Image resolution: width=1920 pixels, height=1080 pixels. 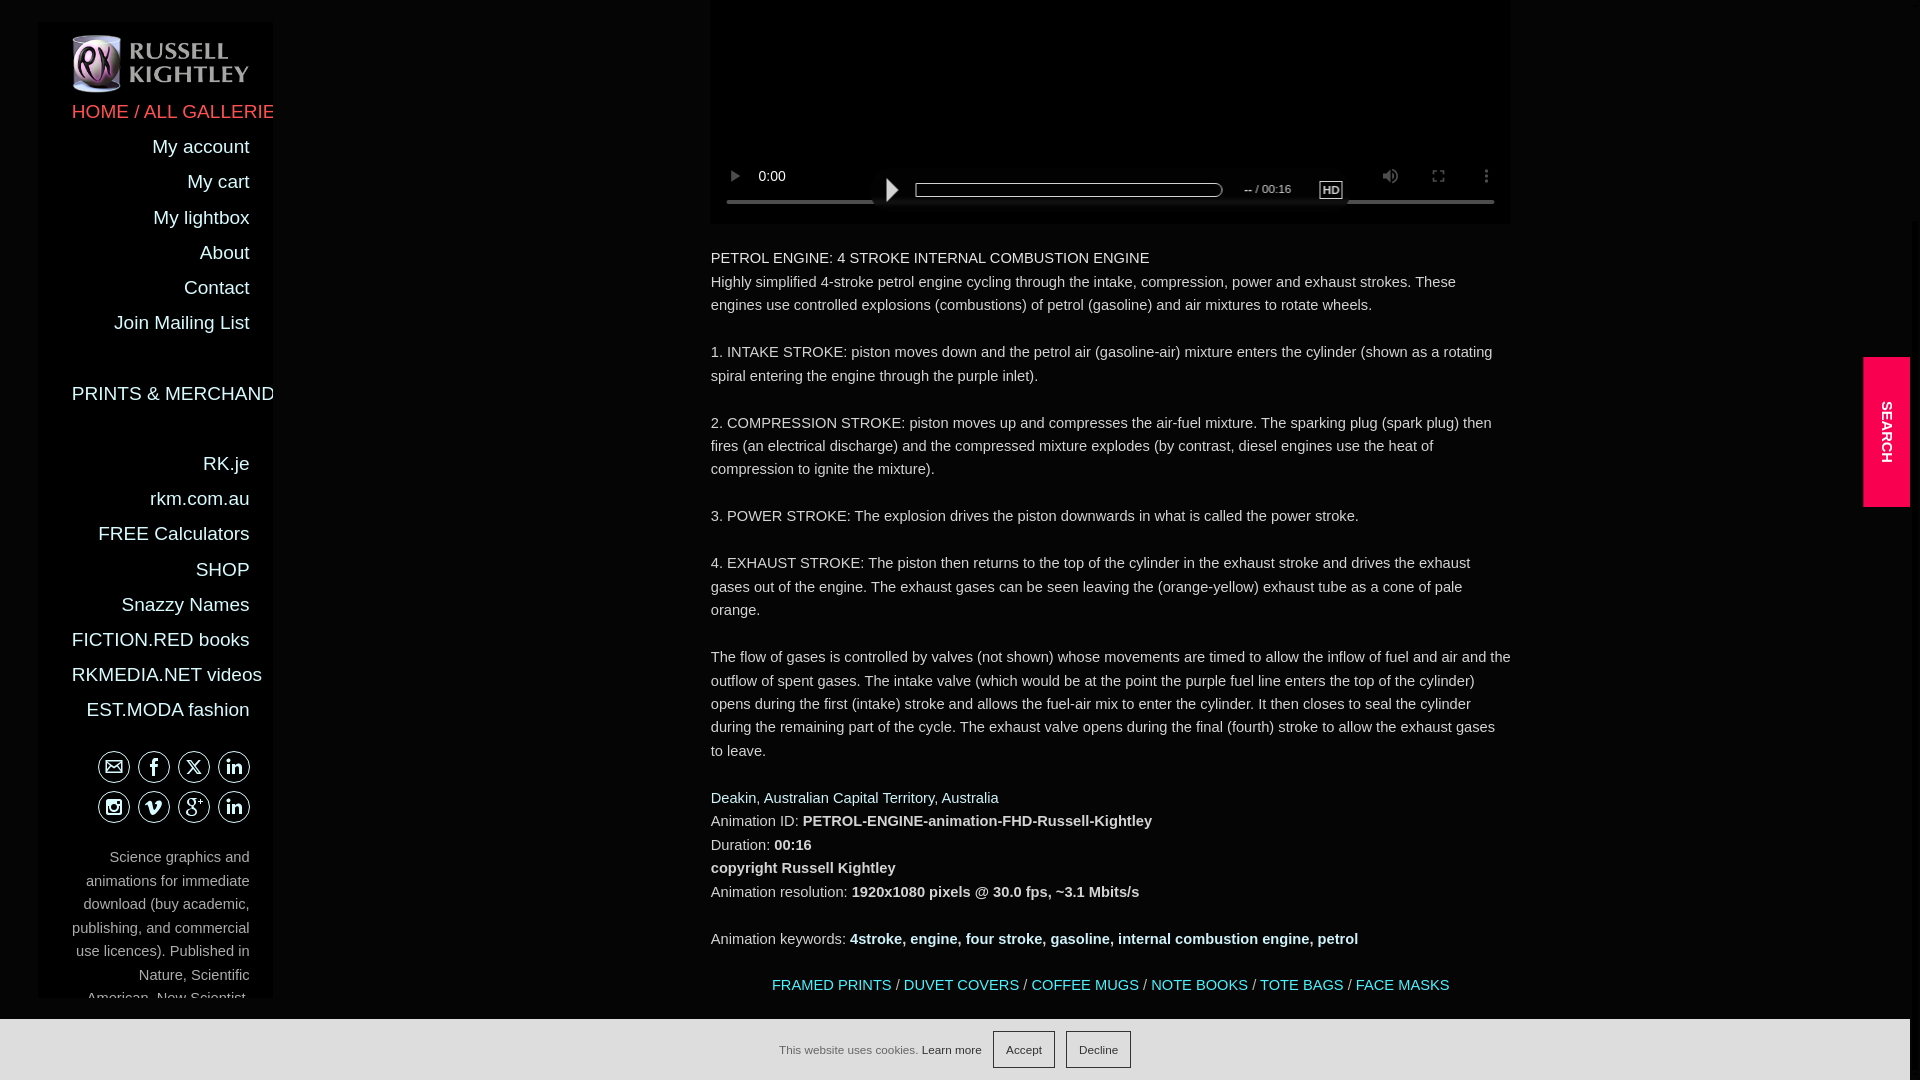 I want to click on Contact, so click(x=216, y=19).